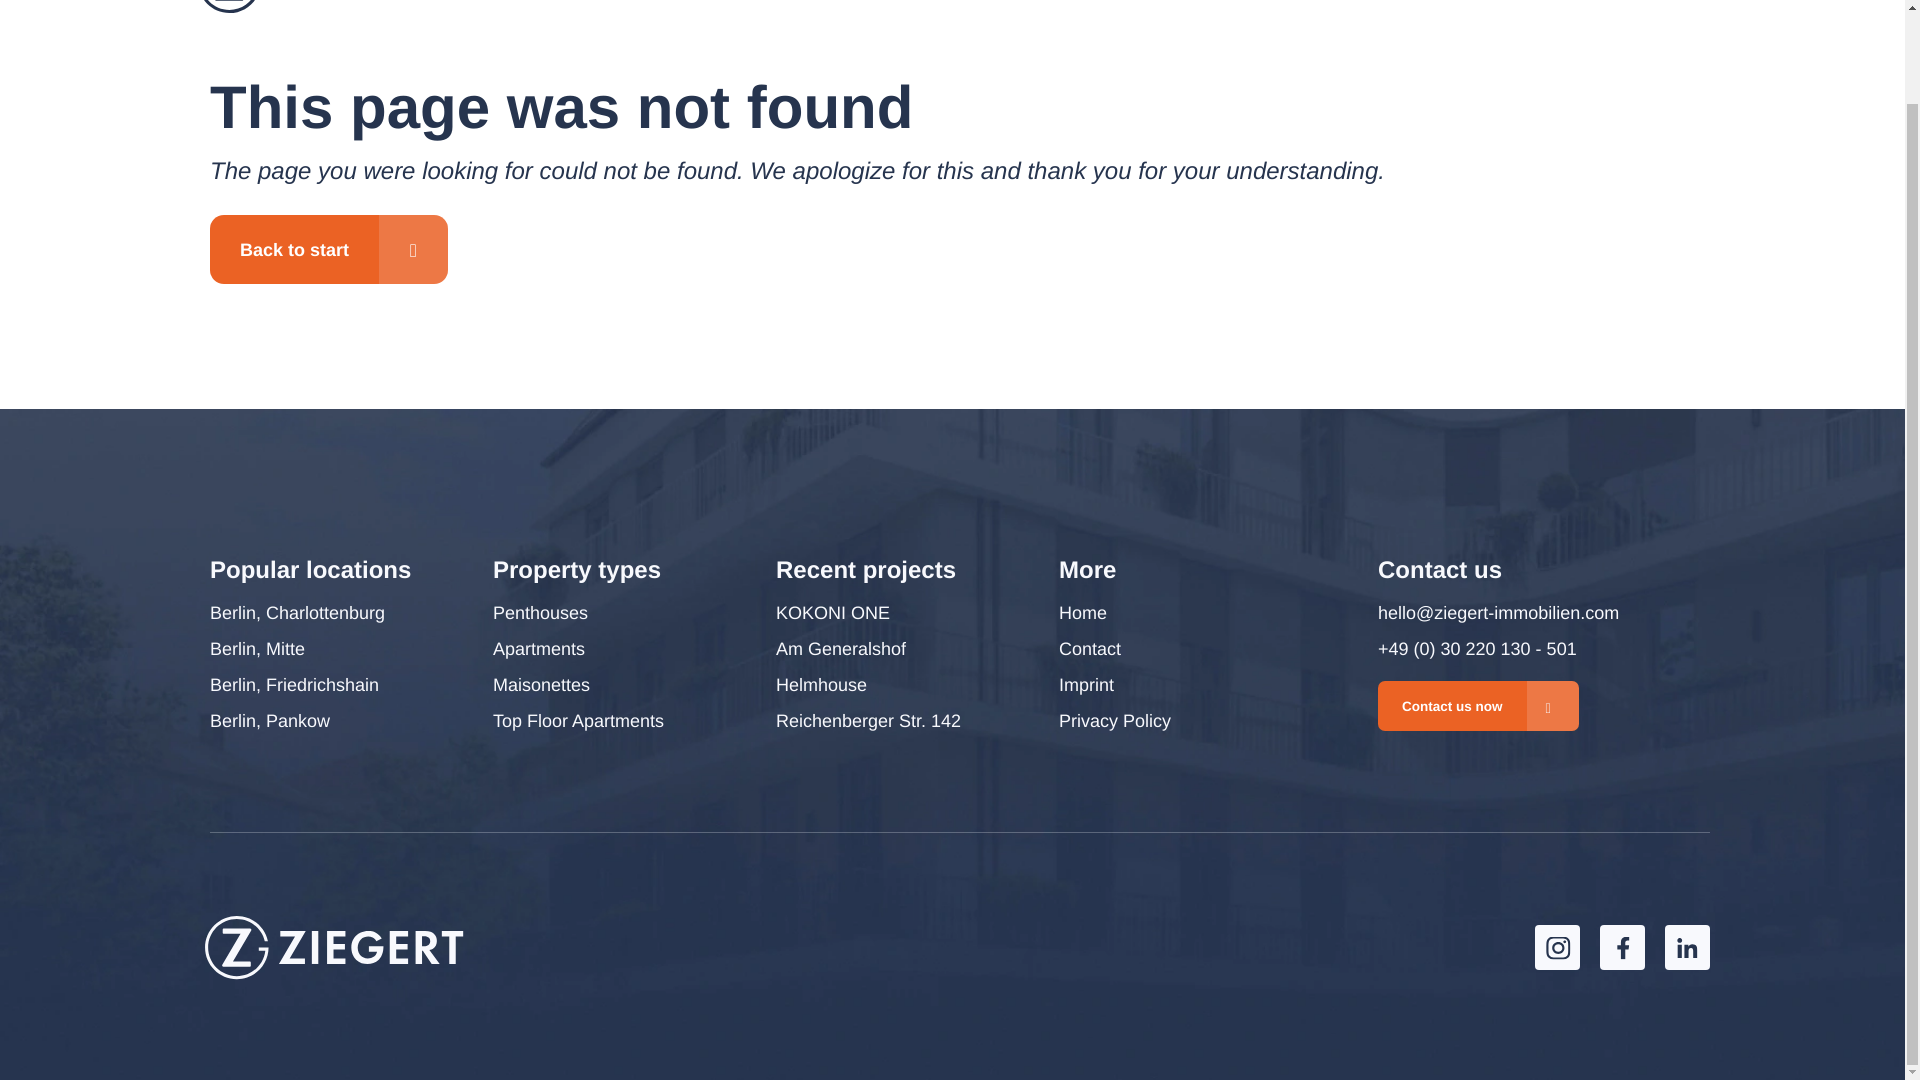  Describe the element at coordinates (297, 612) in the screenshot. I see `Berlin, Charlottenburg` at that location.